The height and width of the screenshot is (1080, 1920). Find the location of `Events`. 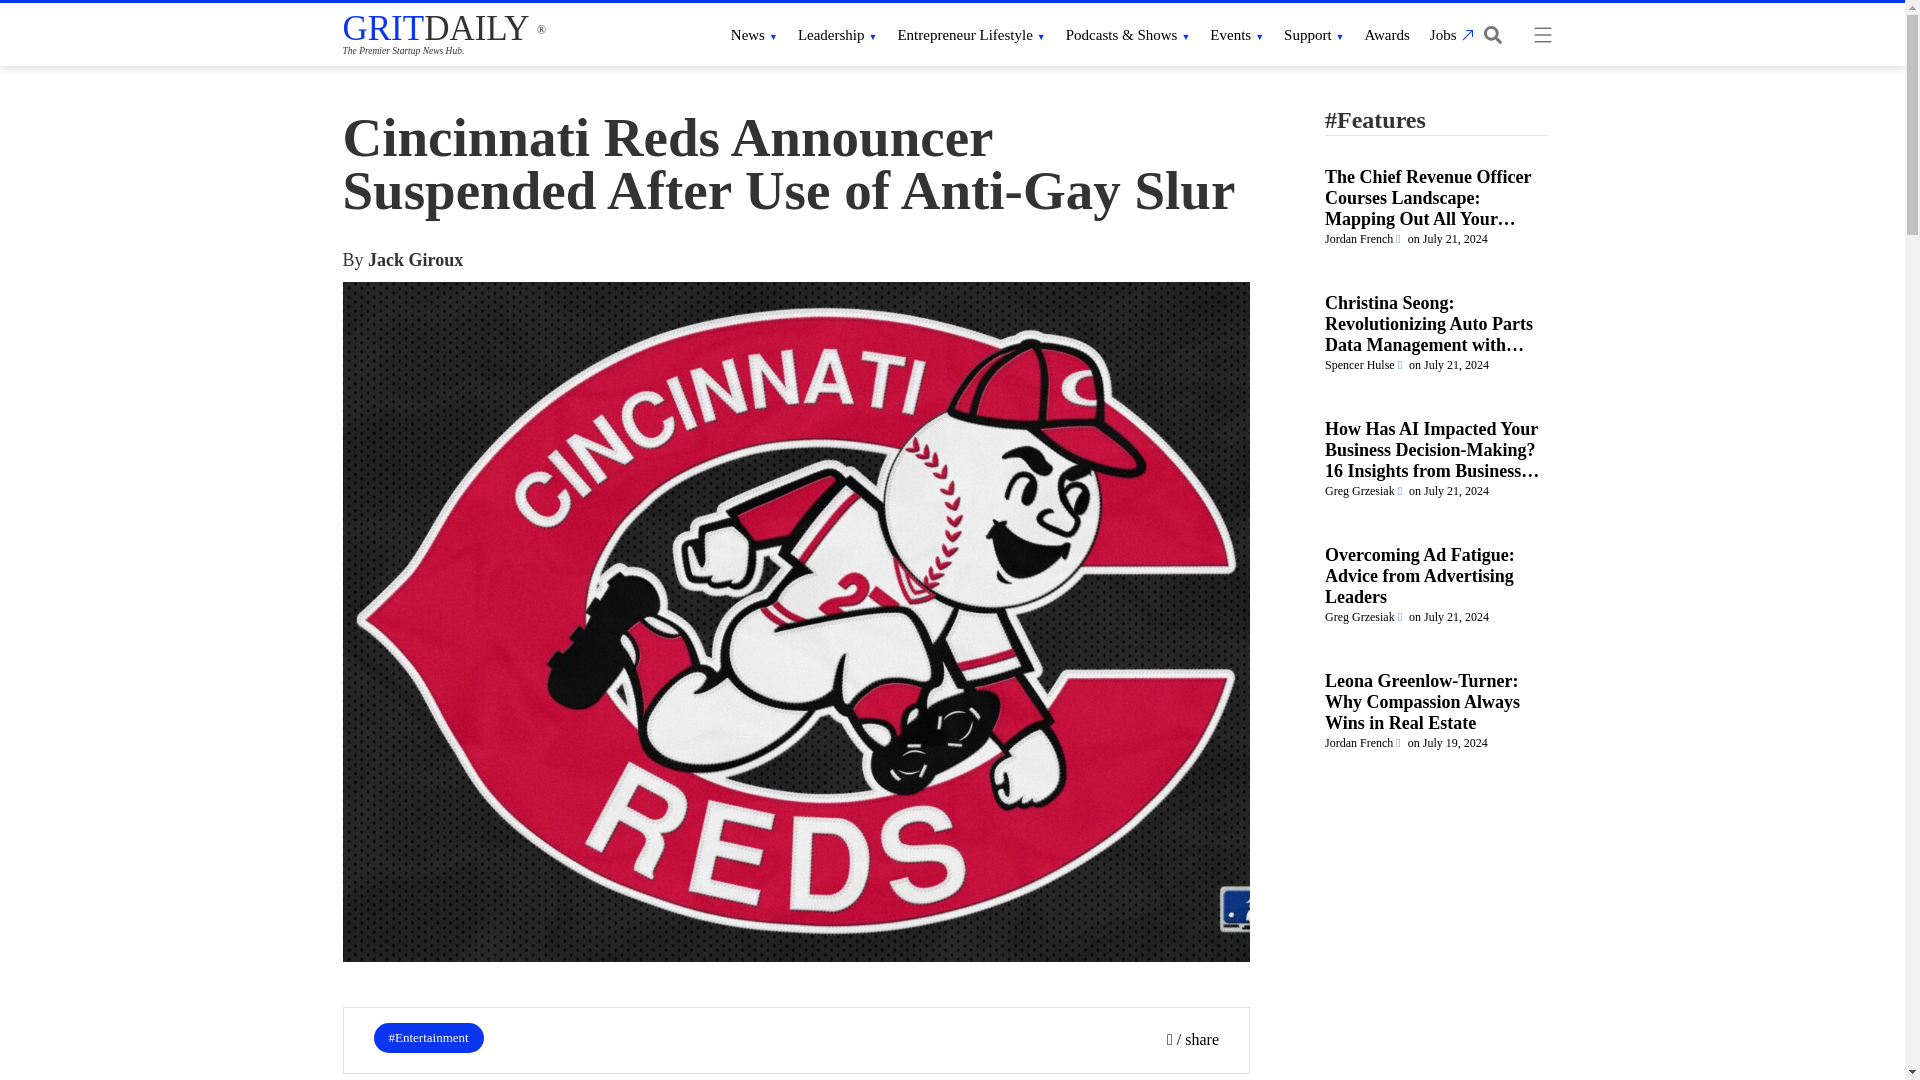

Events is located at coordinates (1236, 34).